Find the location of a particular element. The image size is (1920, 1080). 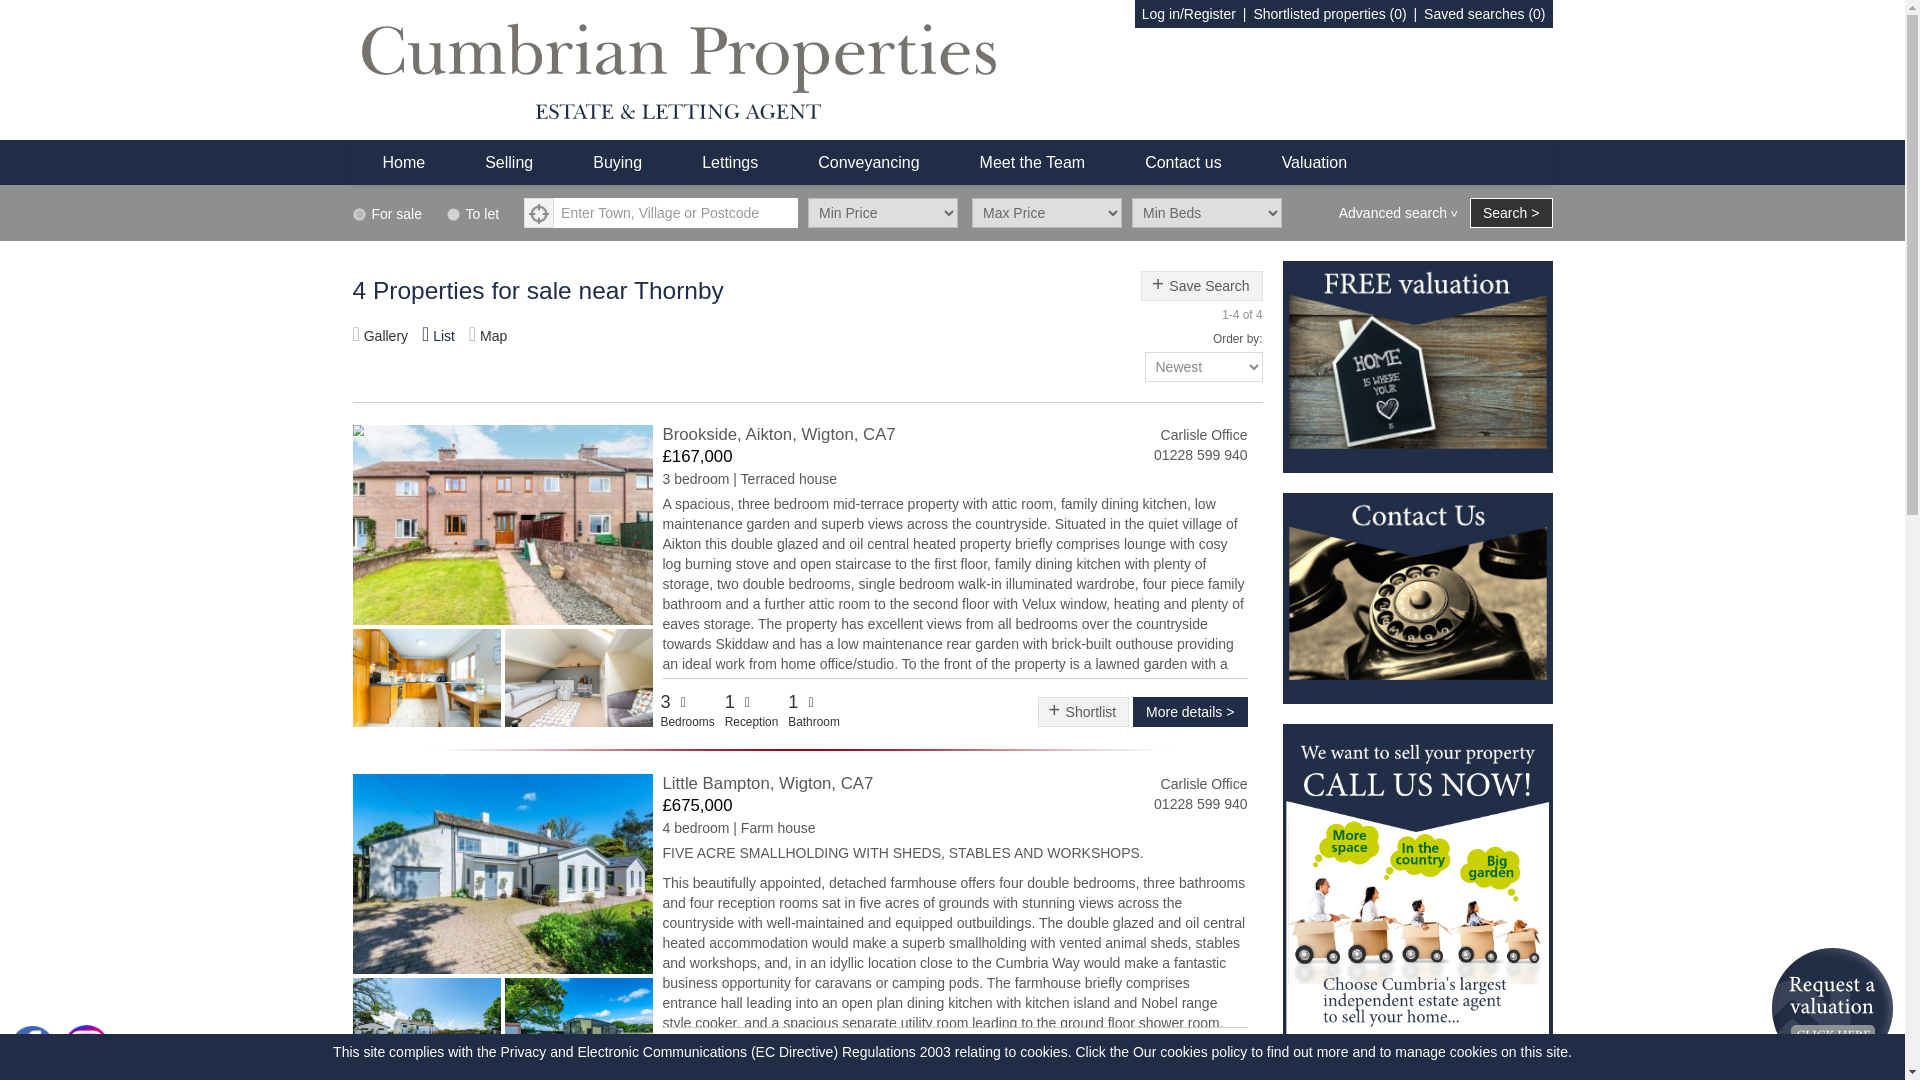

Contact Us is located at coordinates (1416, 597).